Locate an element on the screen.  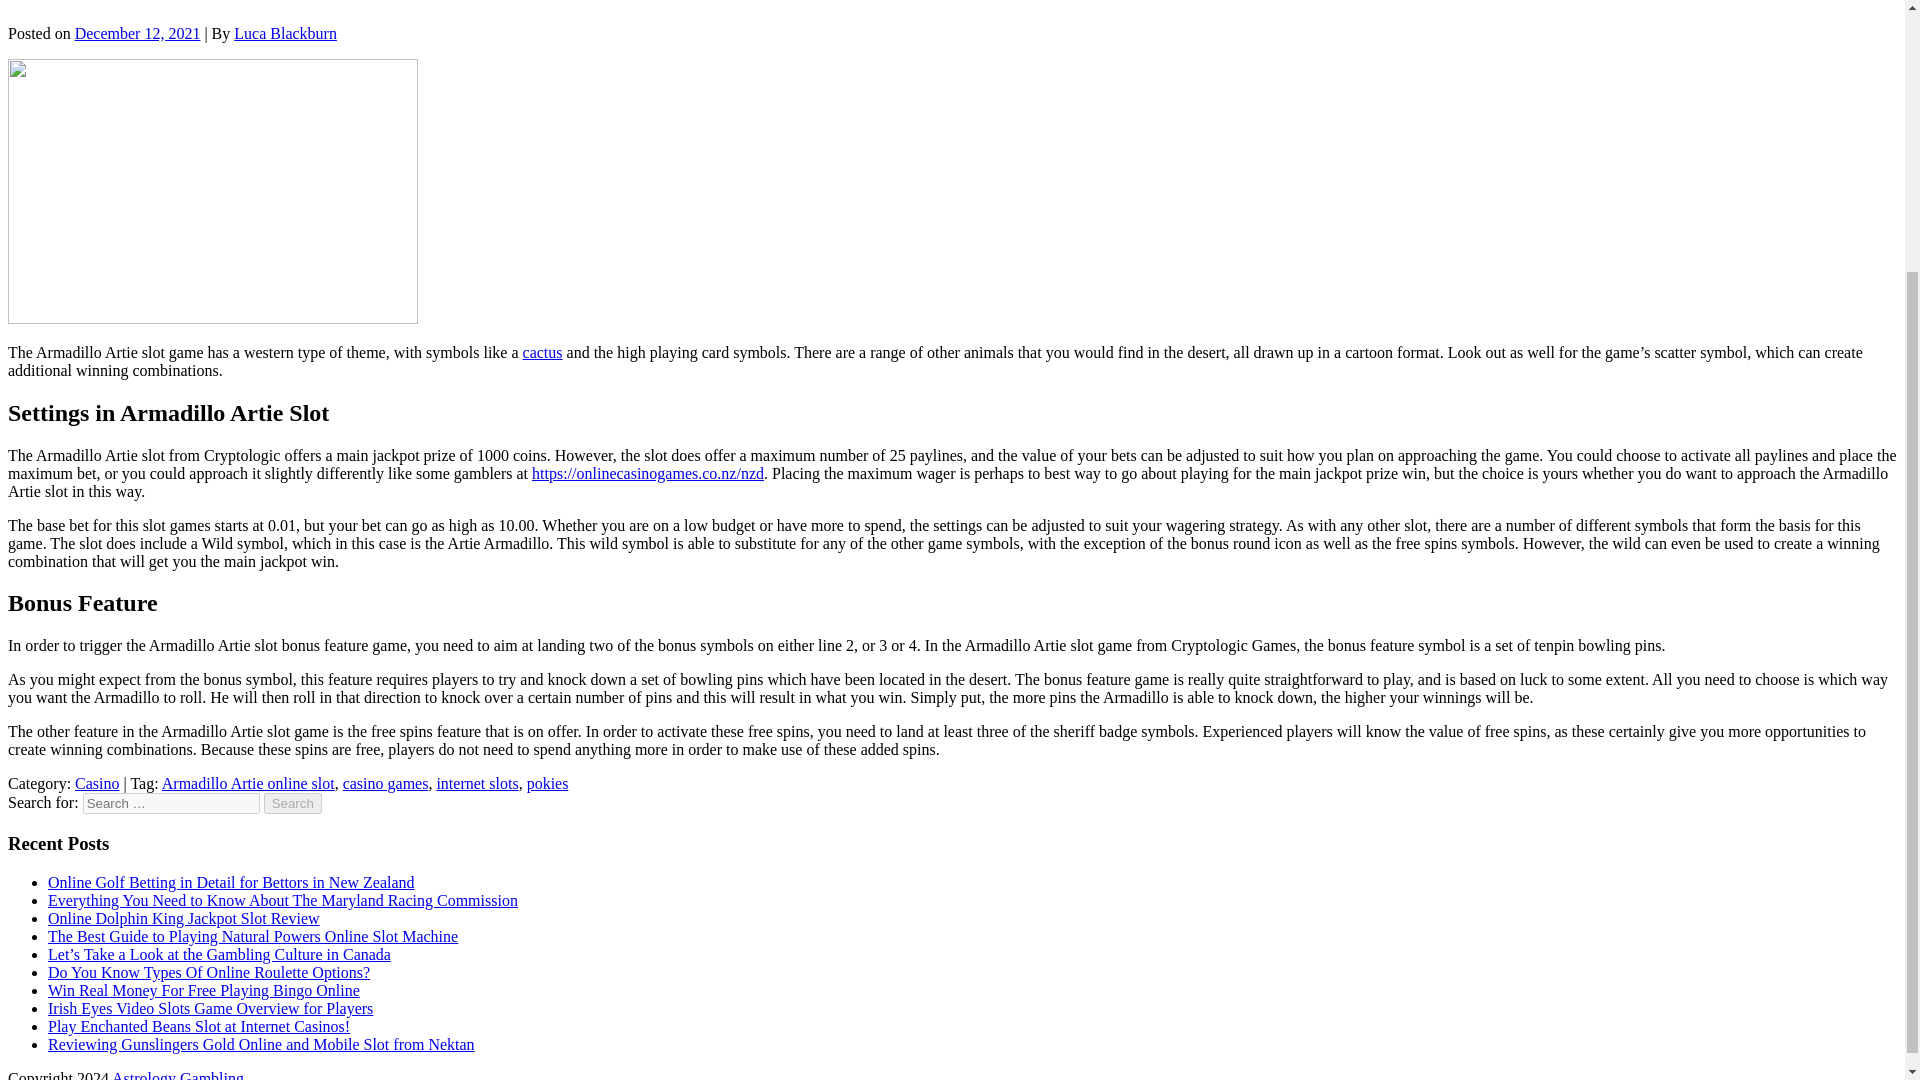
Online Golf Betting in Detail for Bettors in New Zealand is located at coordinates (231, 882).